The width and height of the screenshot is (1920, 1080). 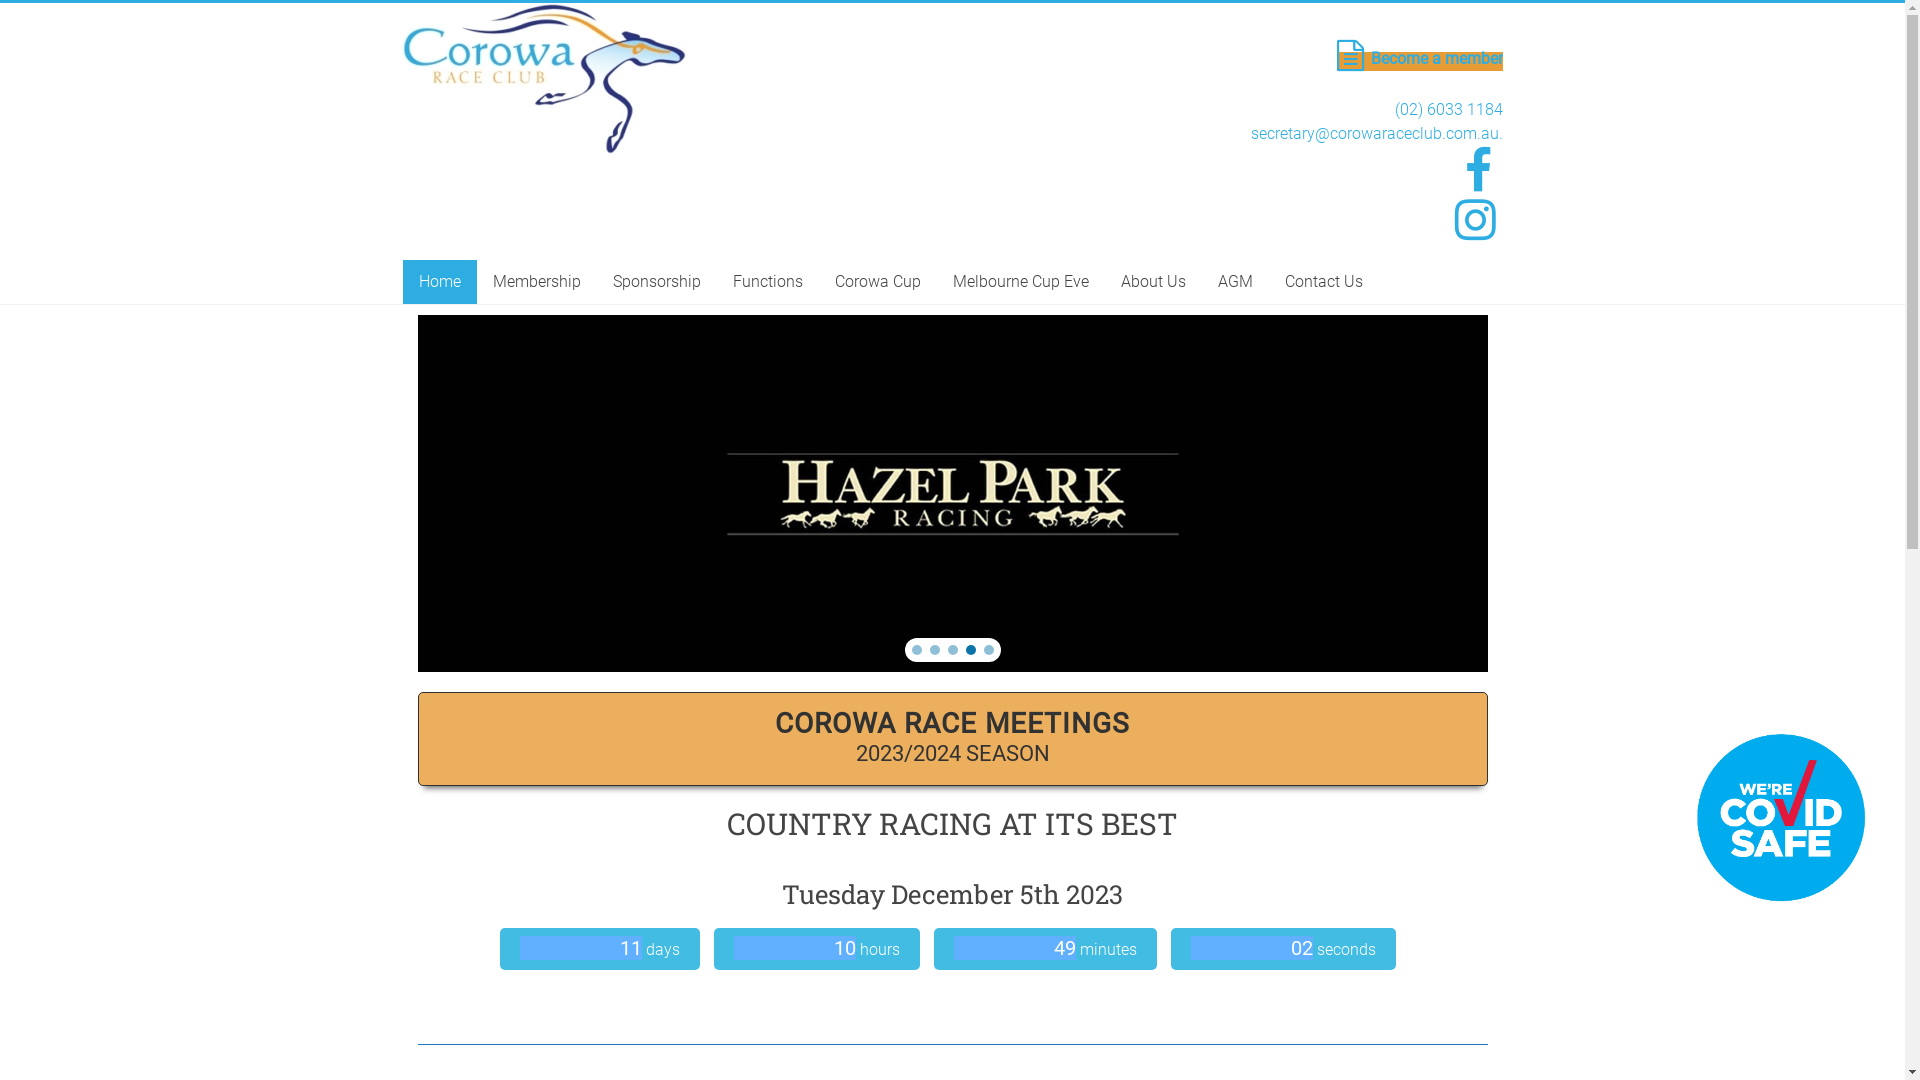 I want to click on Contact Us, so click(x=1323, y=282).